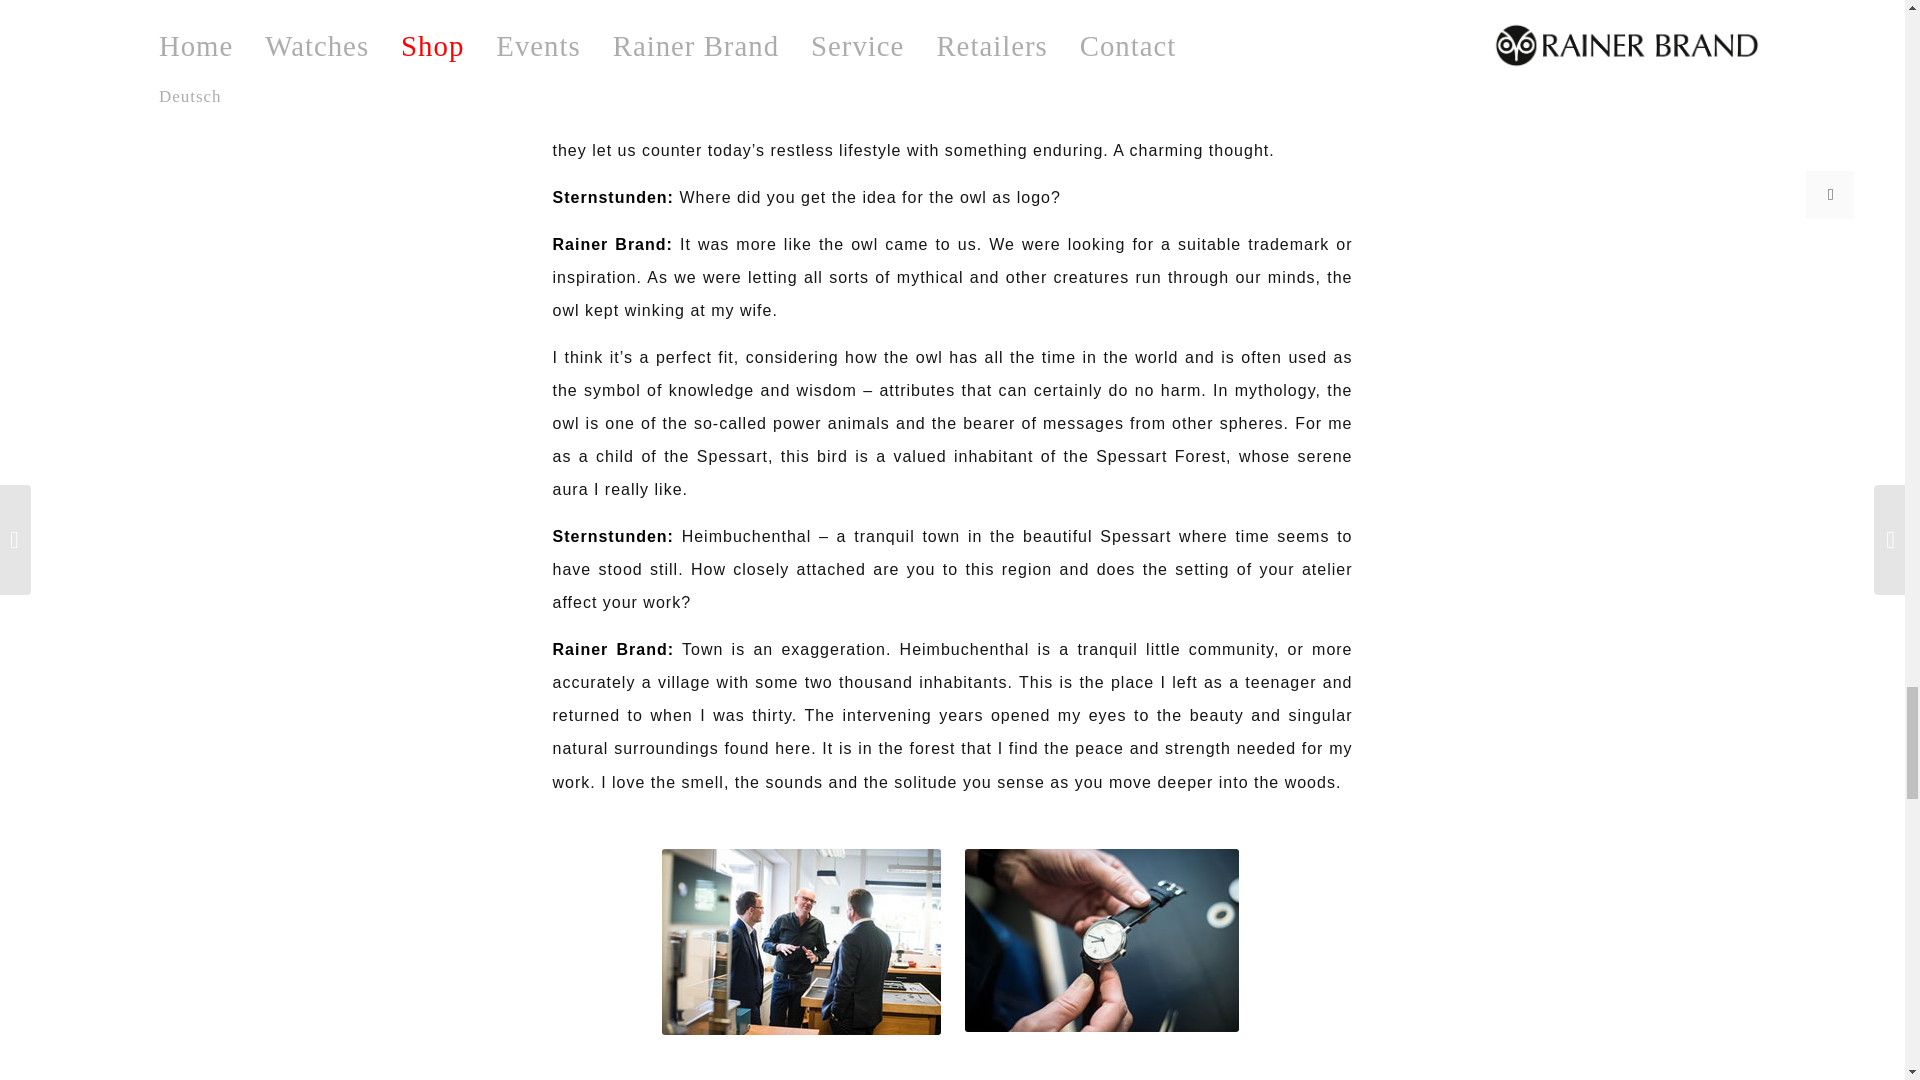 Image resolution: width=1920 pixels, height=1080 pixels. I want to click on sternstunden-en-6, so click(1100, 940).